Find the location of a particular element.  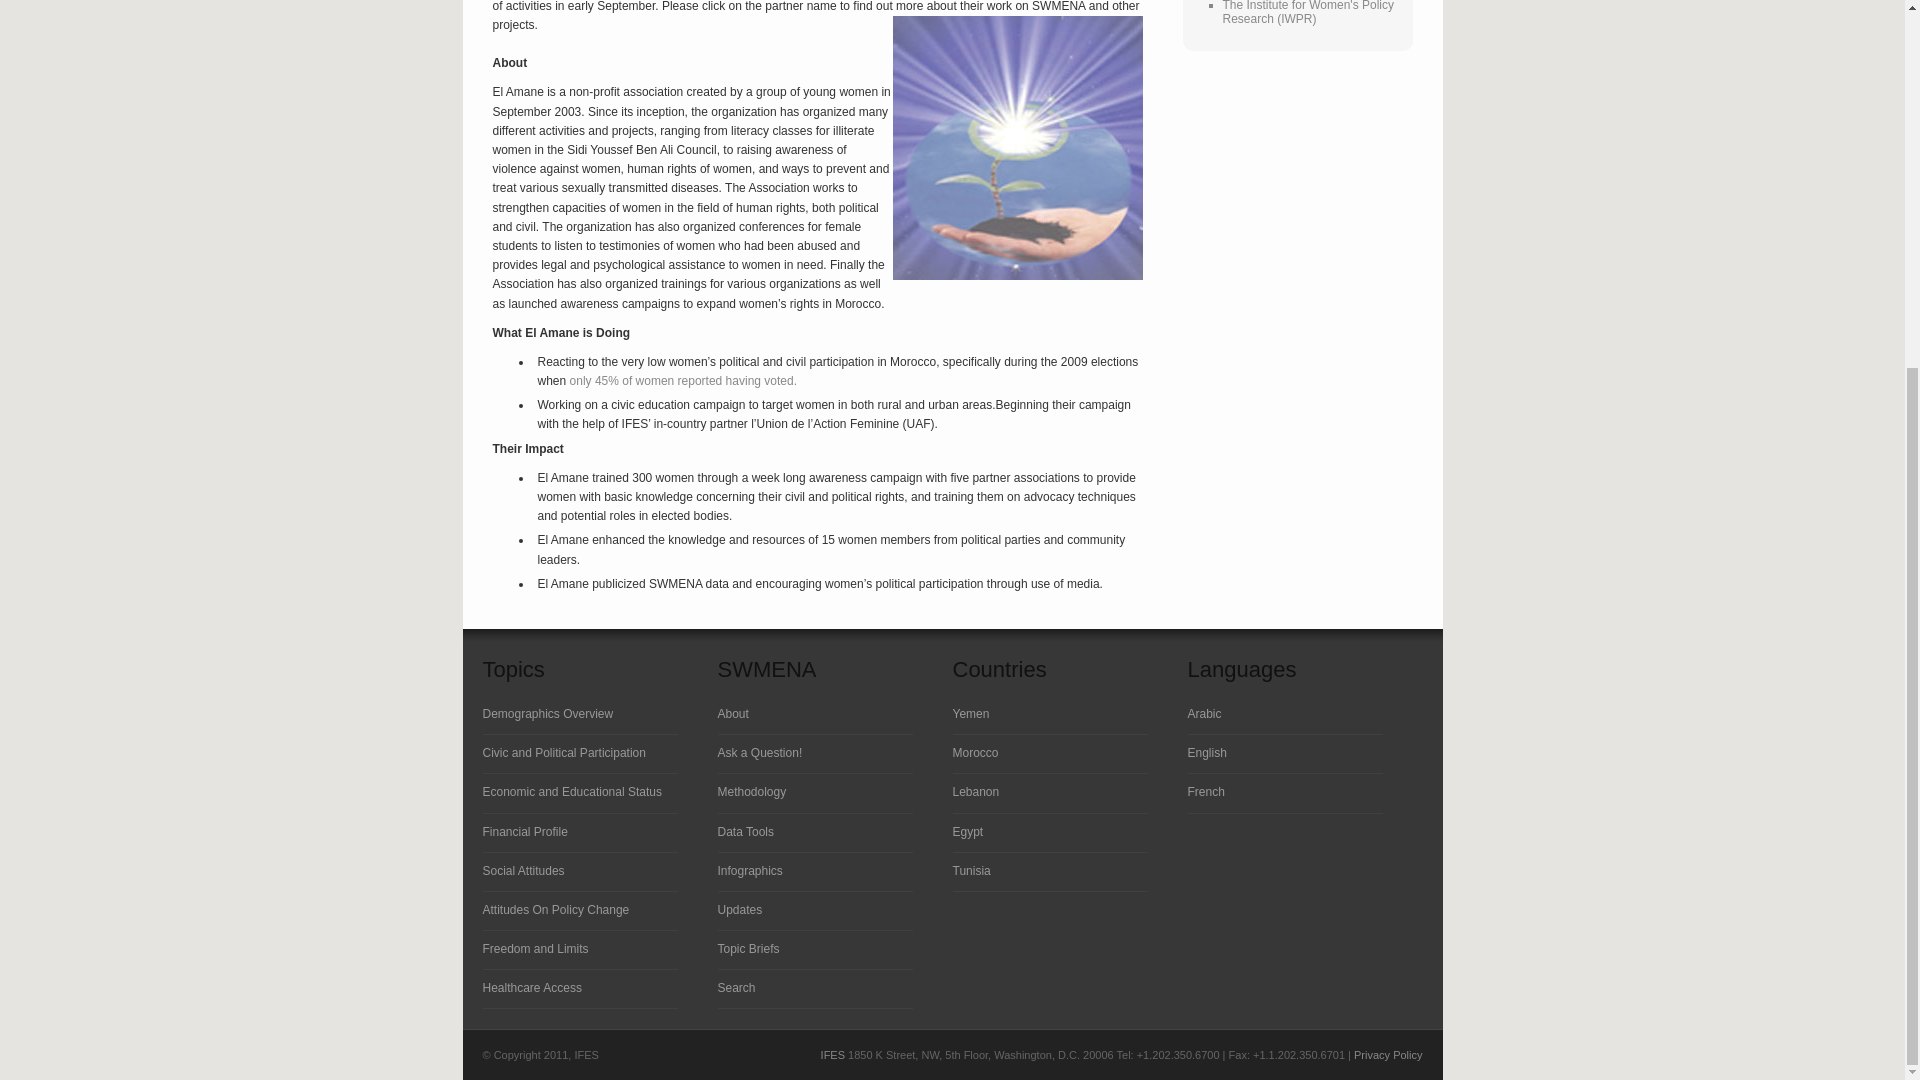

About is located at coordinates (733, 714).